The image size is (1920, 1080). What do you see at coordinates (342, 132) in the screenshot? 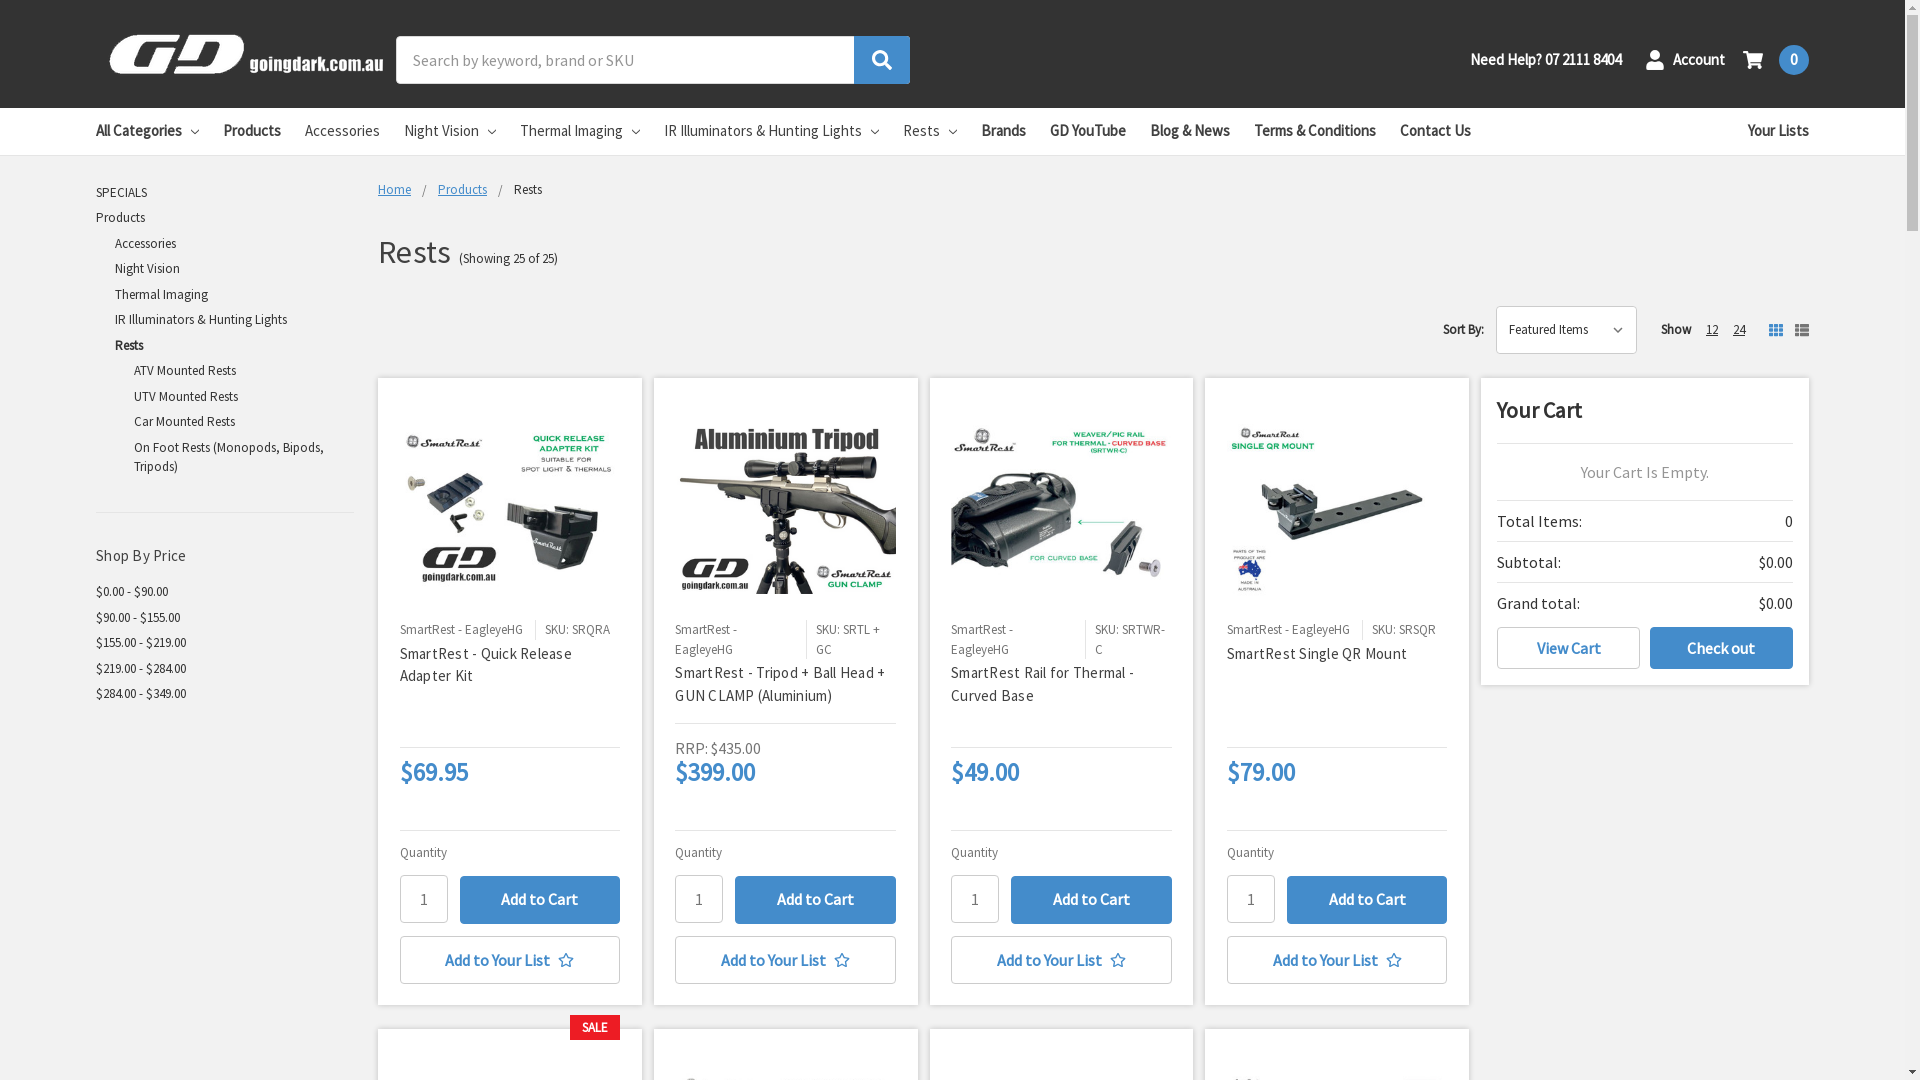
I see `Accessories` at bounding box center [342, 132].